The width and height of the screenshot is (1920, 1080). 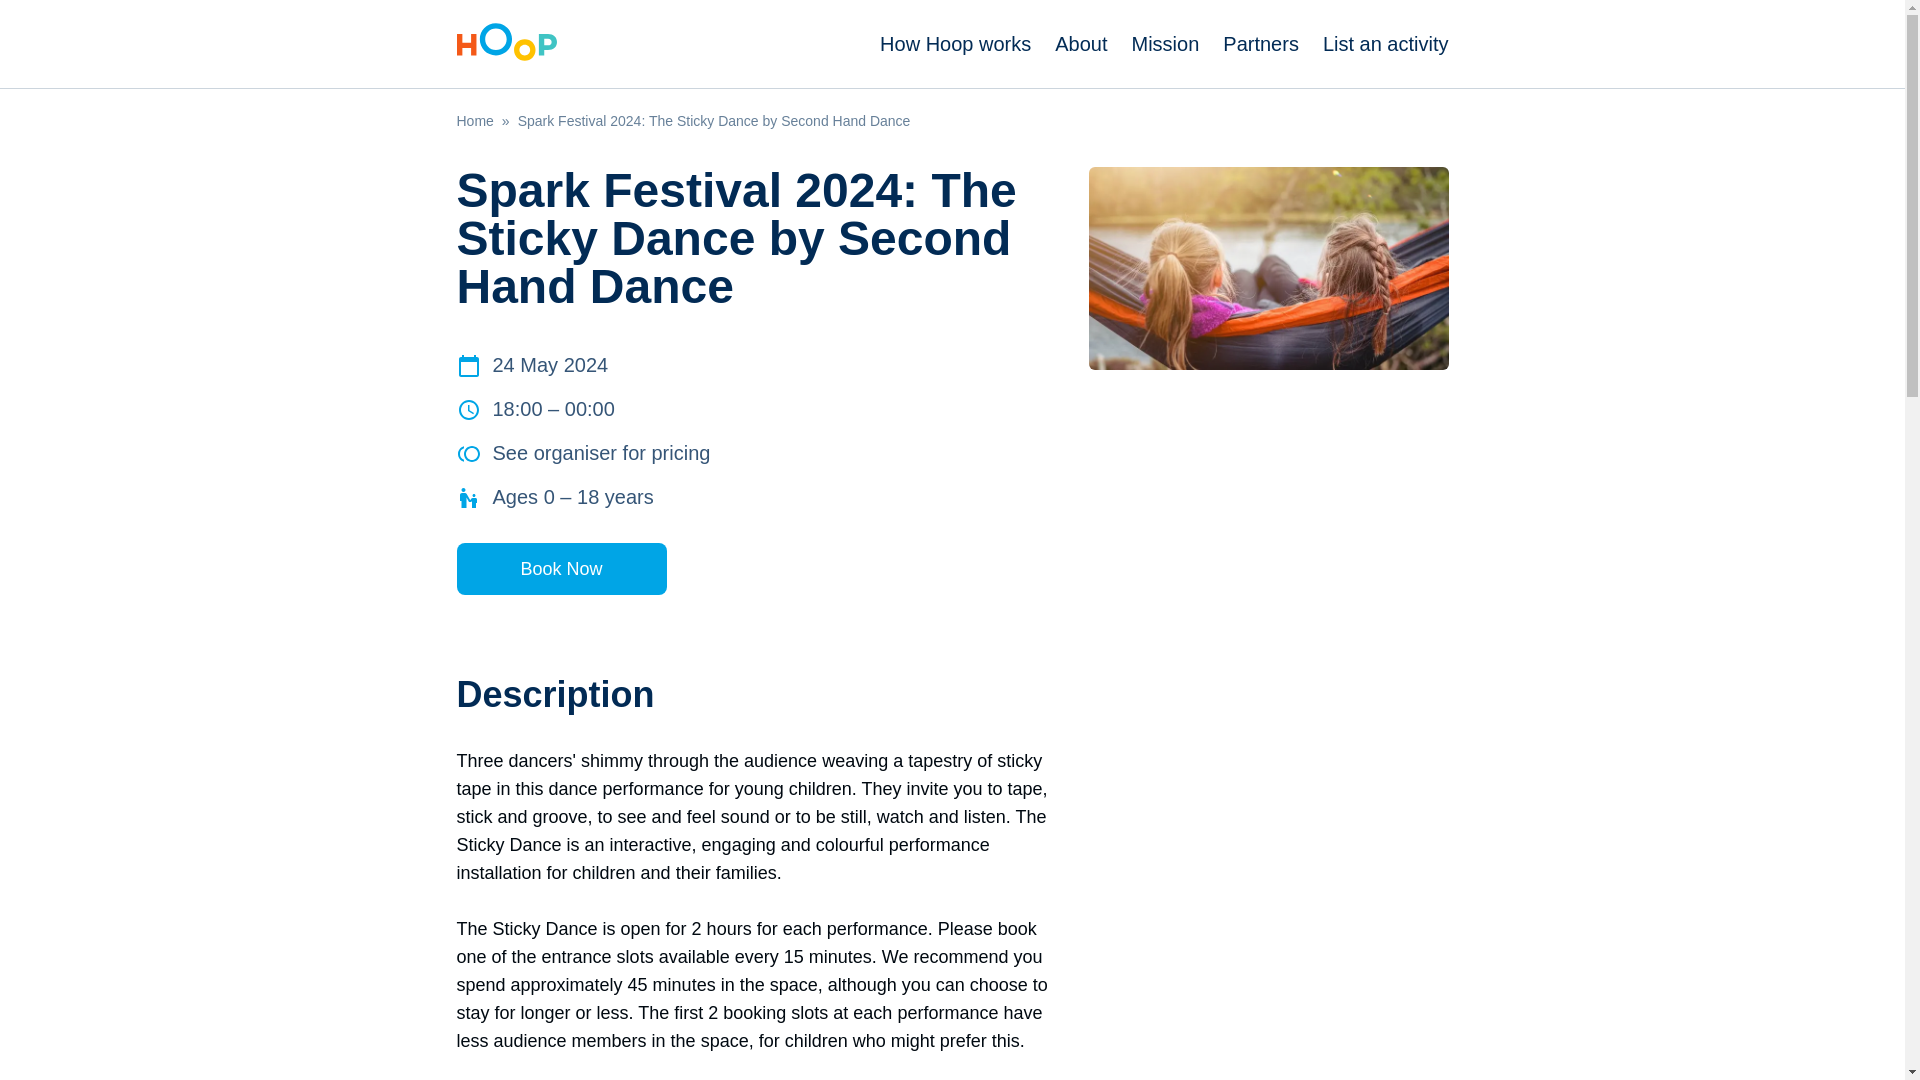 I want to click on Home, so click(x=474, y=120).